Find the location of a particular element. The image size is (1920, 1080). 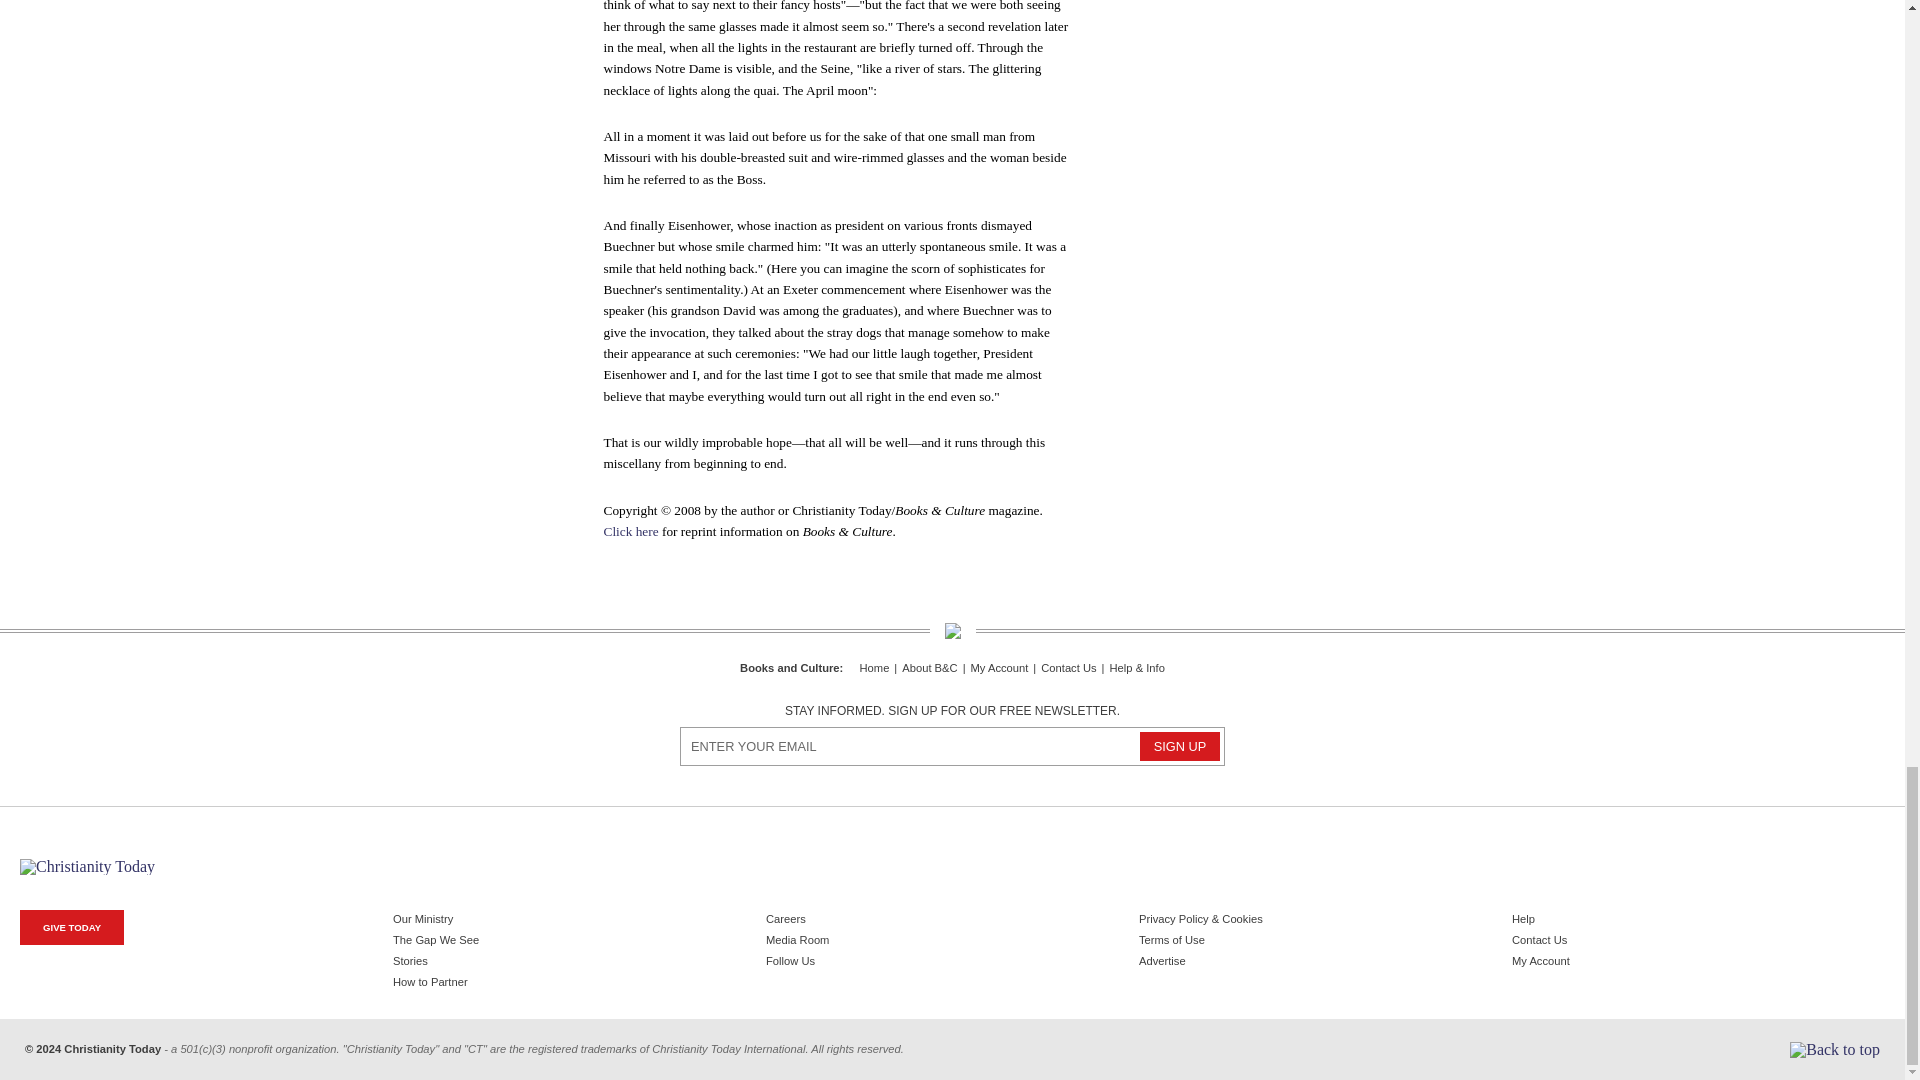

Back to top is located at coordinates (1834, 1050).